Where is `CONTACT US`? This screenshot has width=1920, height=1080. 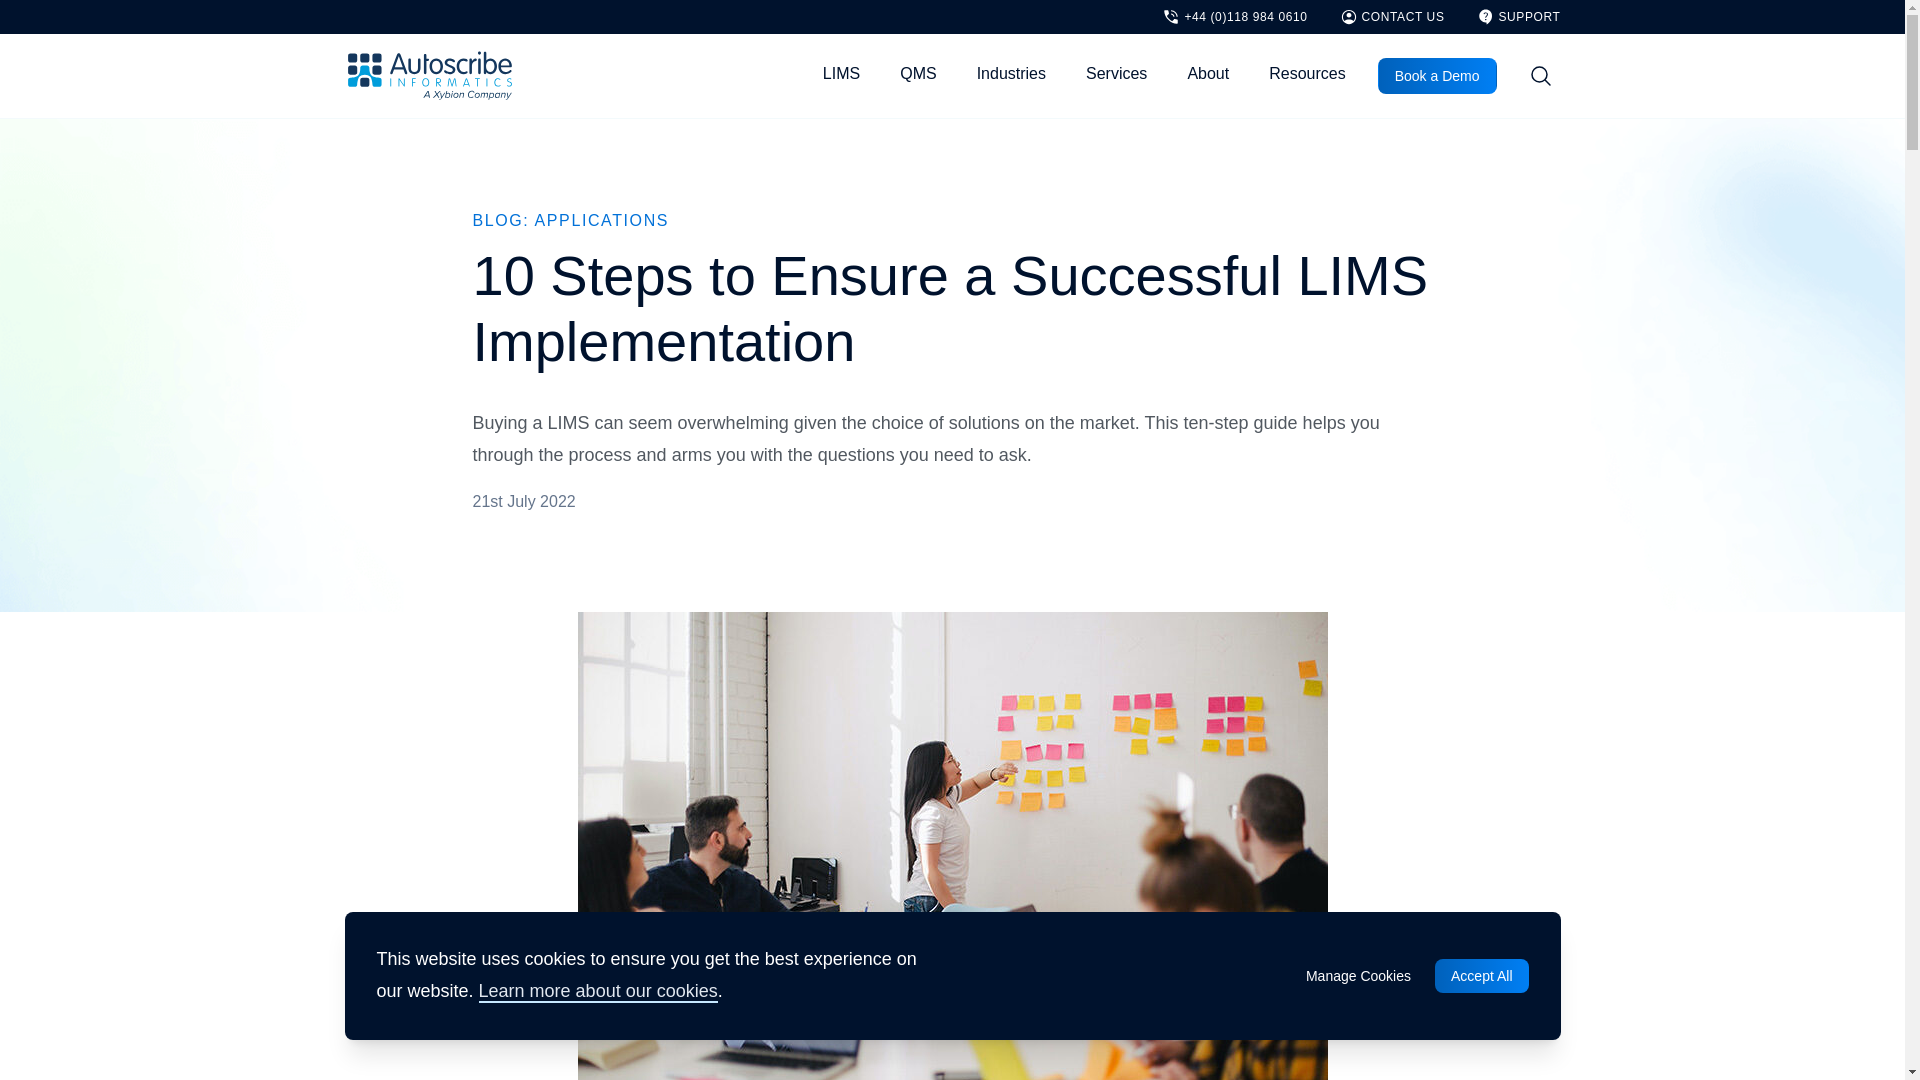
CONTACT US is located at coordinates (1392, 16).